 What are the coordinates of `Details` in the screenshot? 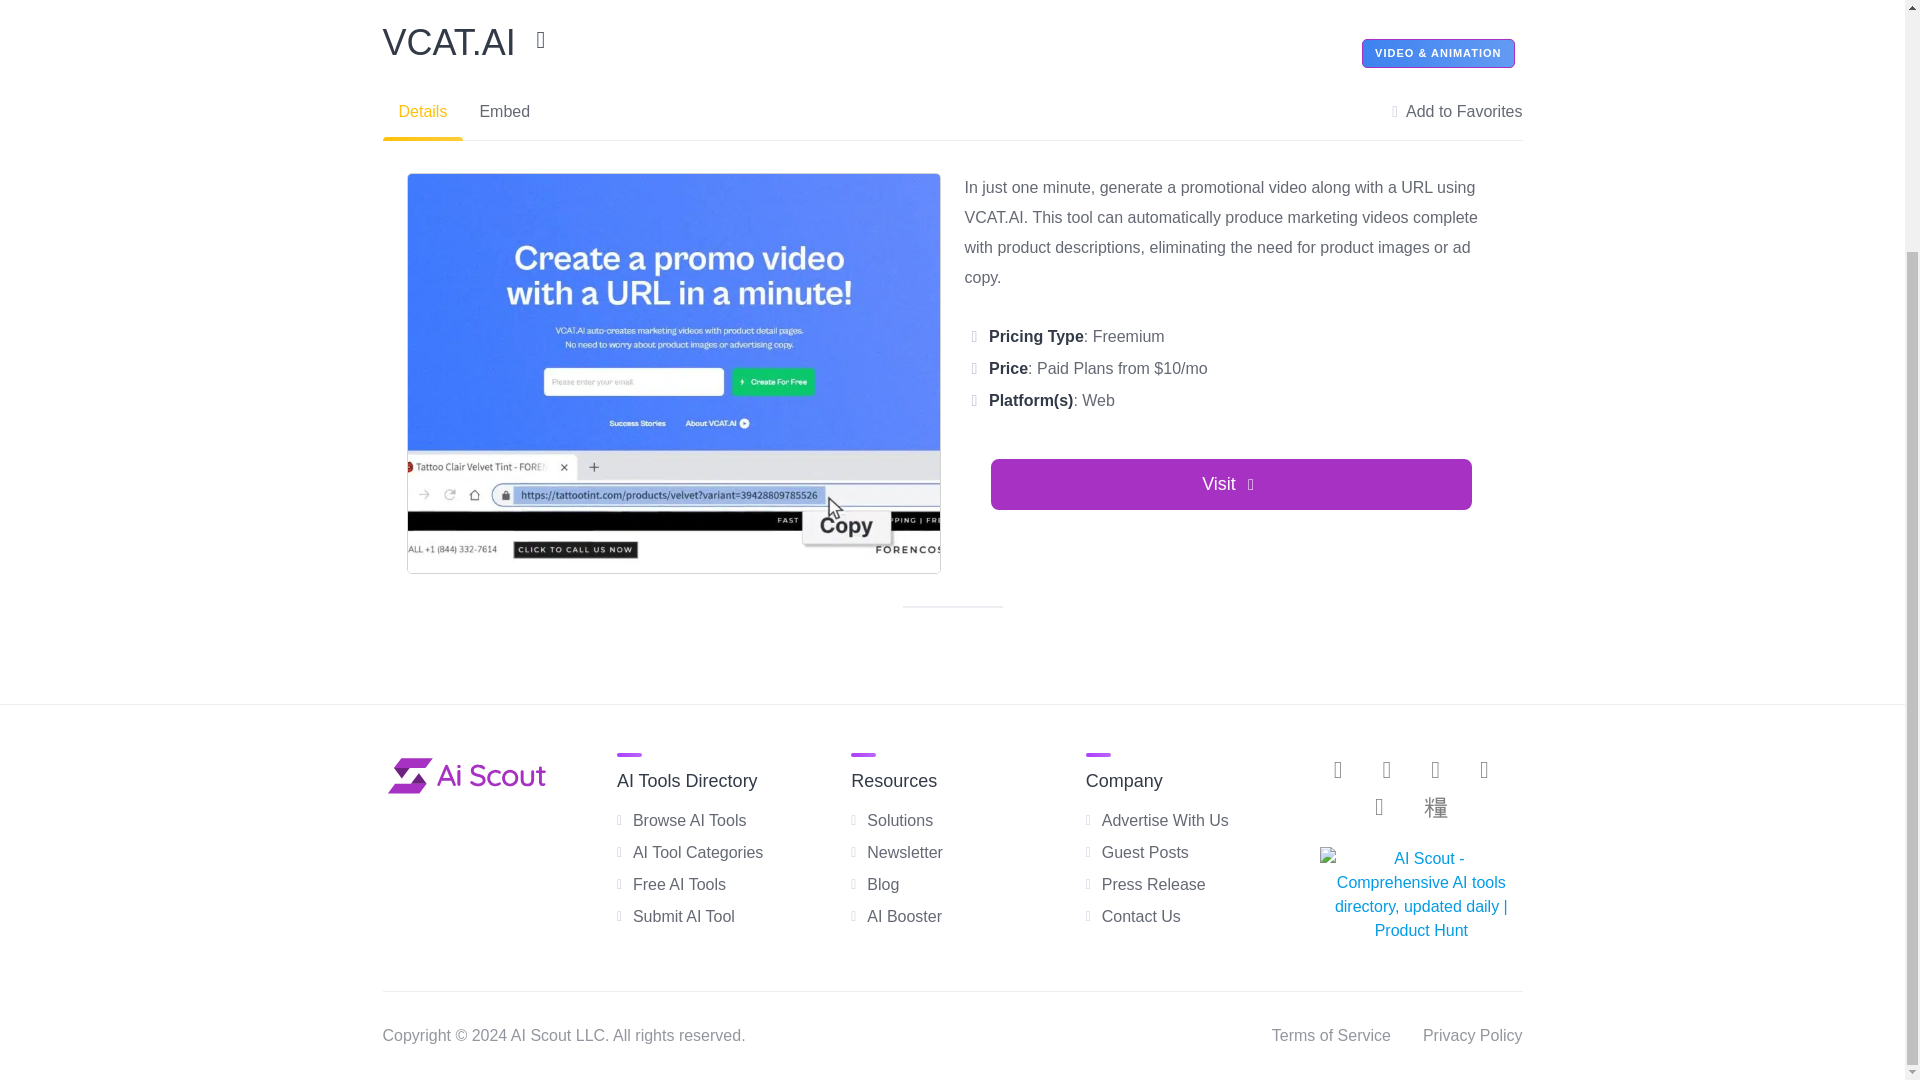 It's located at (422, 112).